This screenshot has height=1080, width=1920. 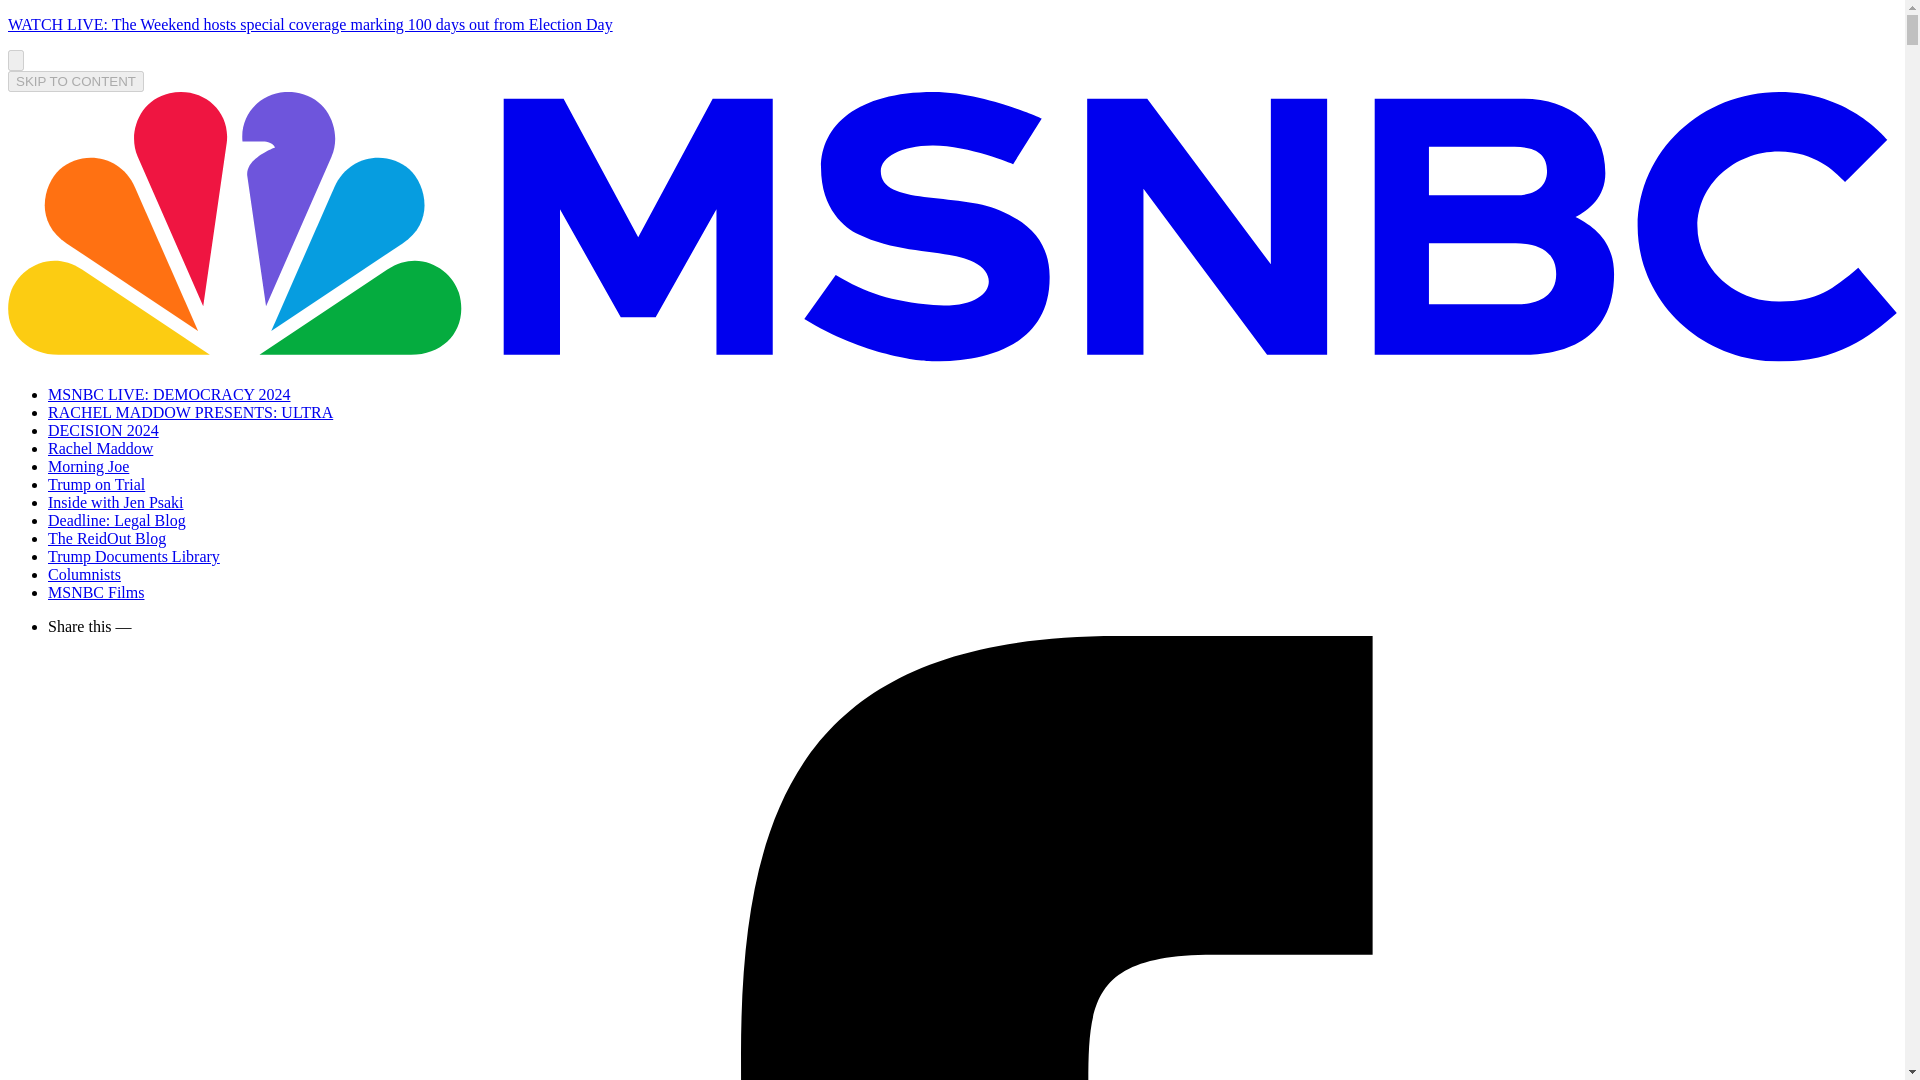 I want to click on Deadline: Legal Blog, so click(x=117, y=520).